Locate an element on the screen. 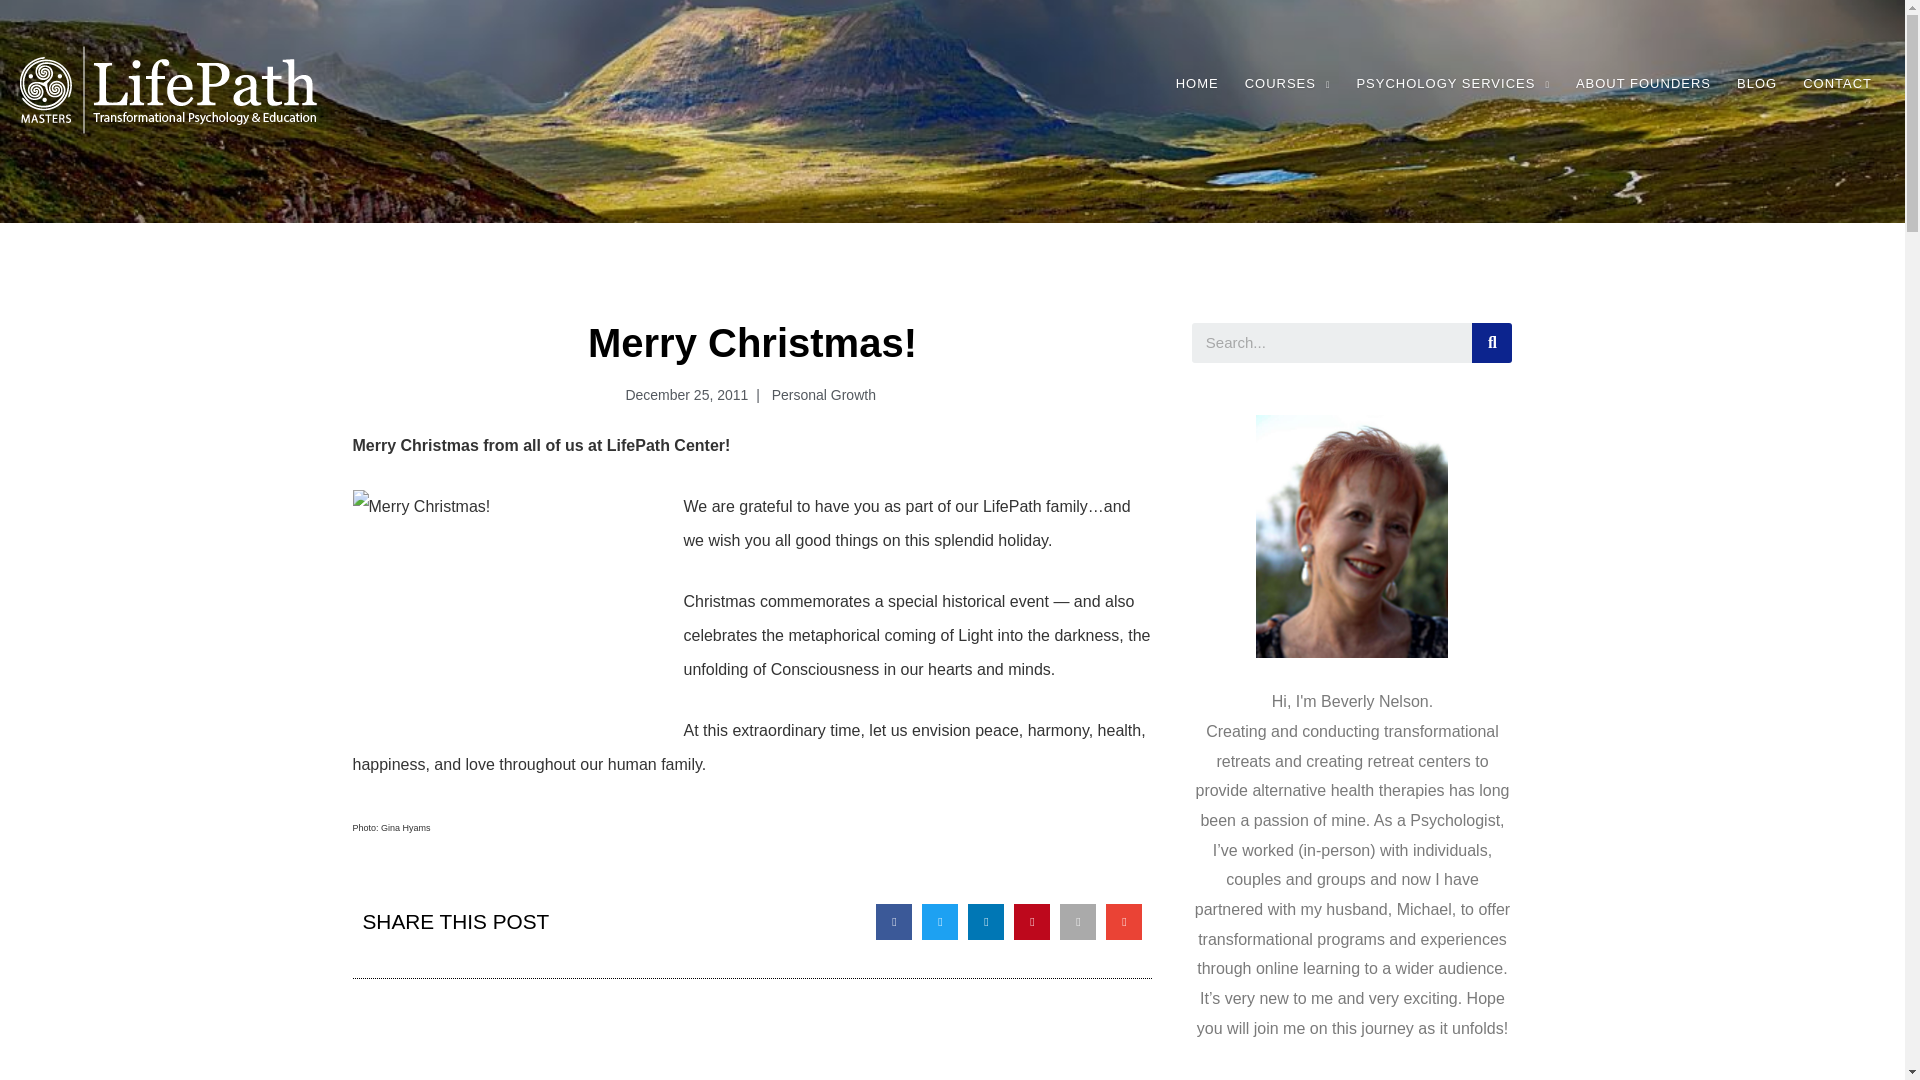 This screenshot has width=1920, height=1080. Search is located at coordinates (1332, 342).